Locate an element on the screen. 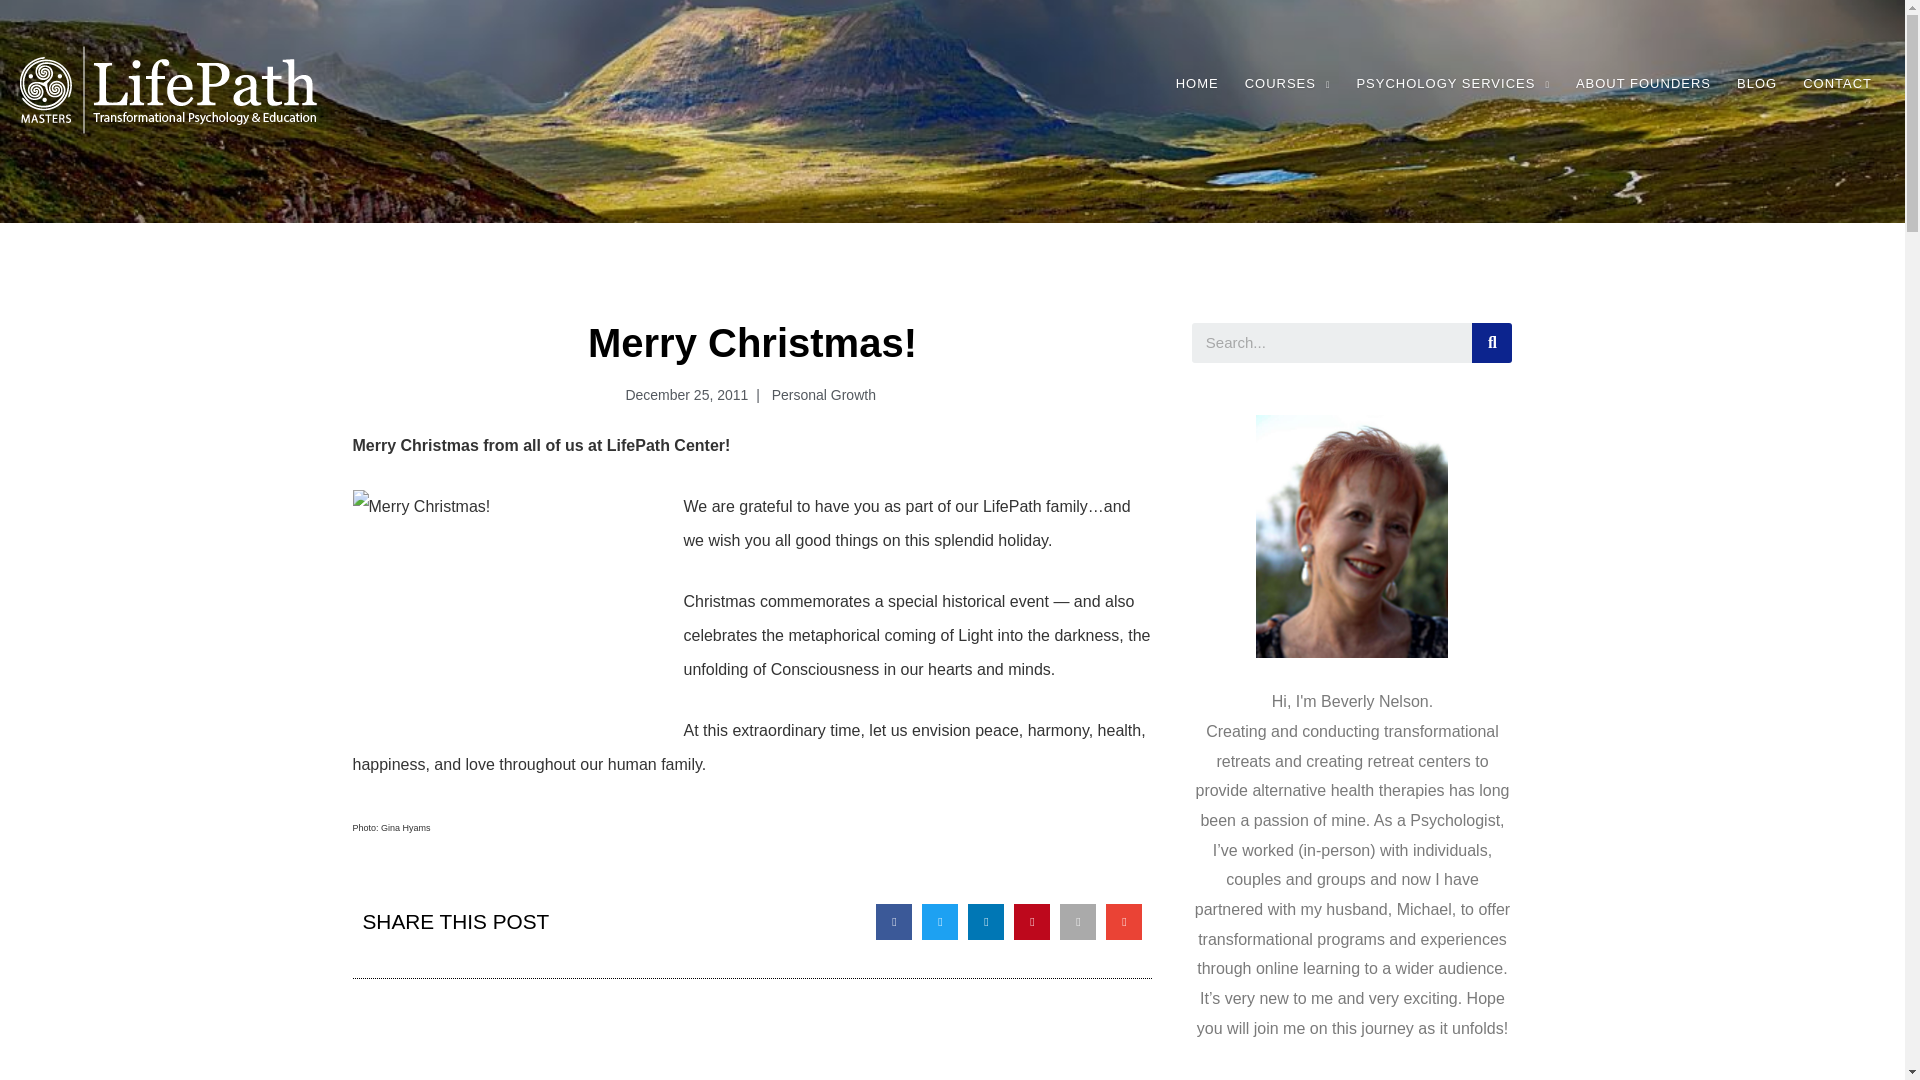 This screenshot has width=1920, height=1080. Search is located at coordinates (1332, 342).